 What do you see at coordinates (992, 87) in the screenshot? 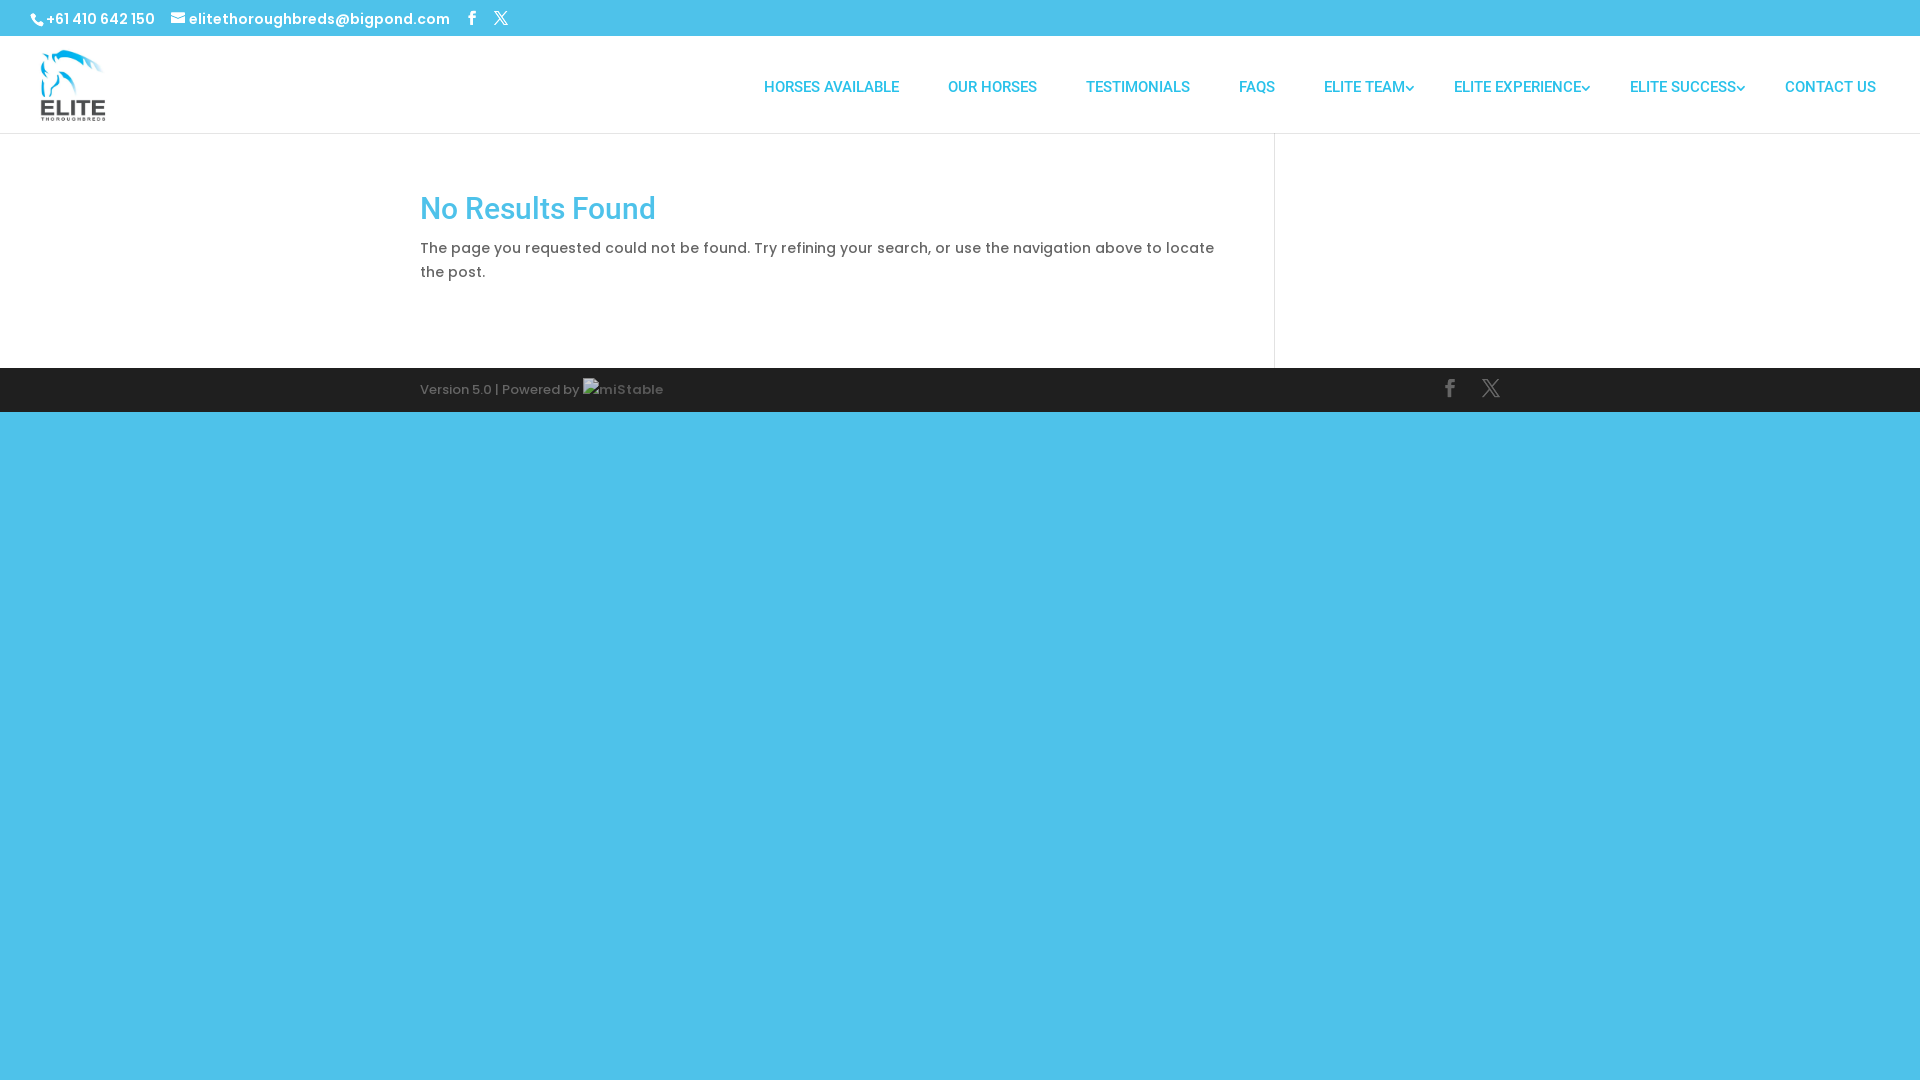
I see `OUR HORSES` at bounding box center [992, 87].